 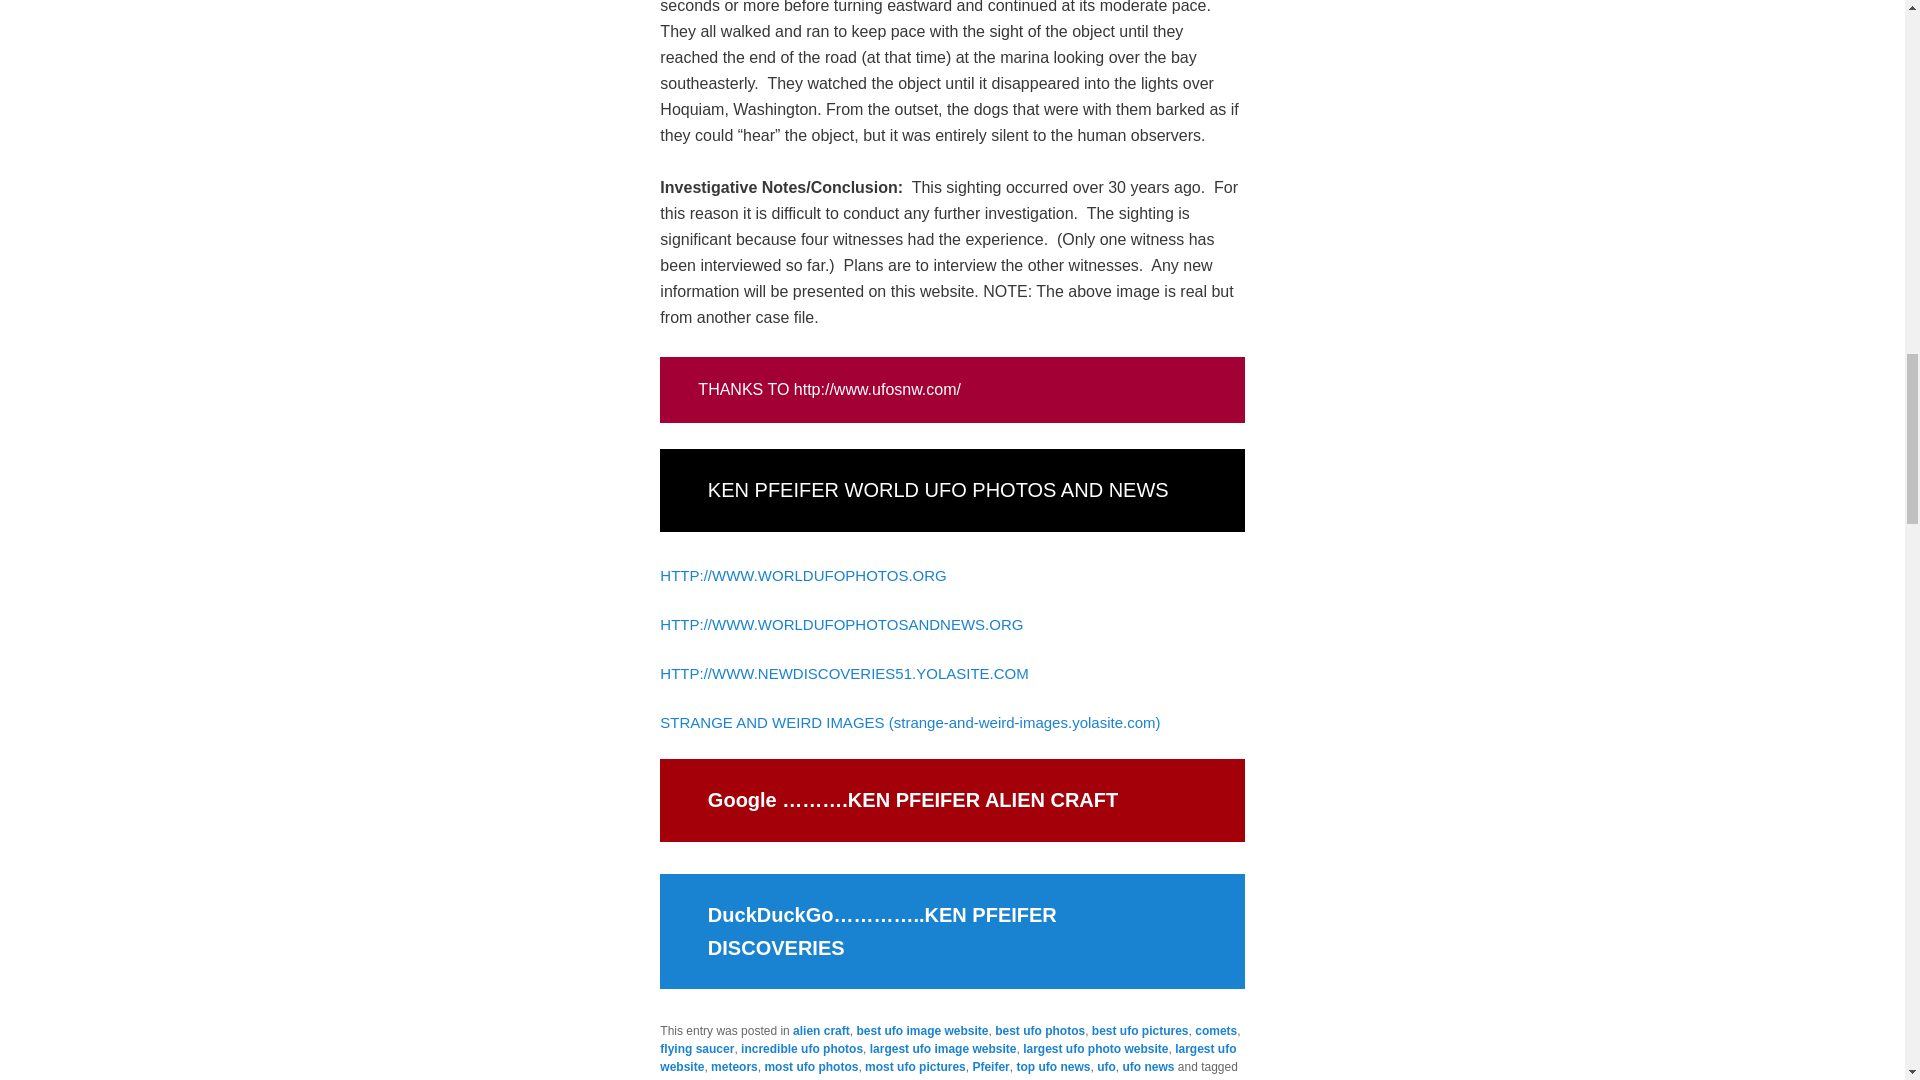 What do you see at coordinates (1140, 1030) in the screenshot?
I see `best ufo pictures` at bounding box center [1140, 1030].